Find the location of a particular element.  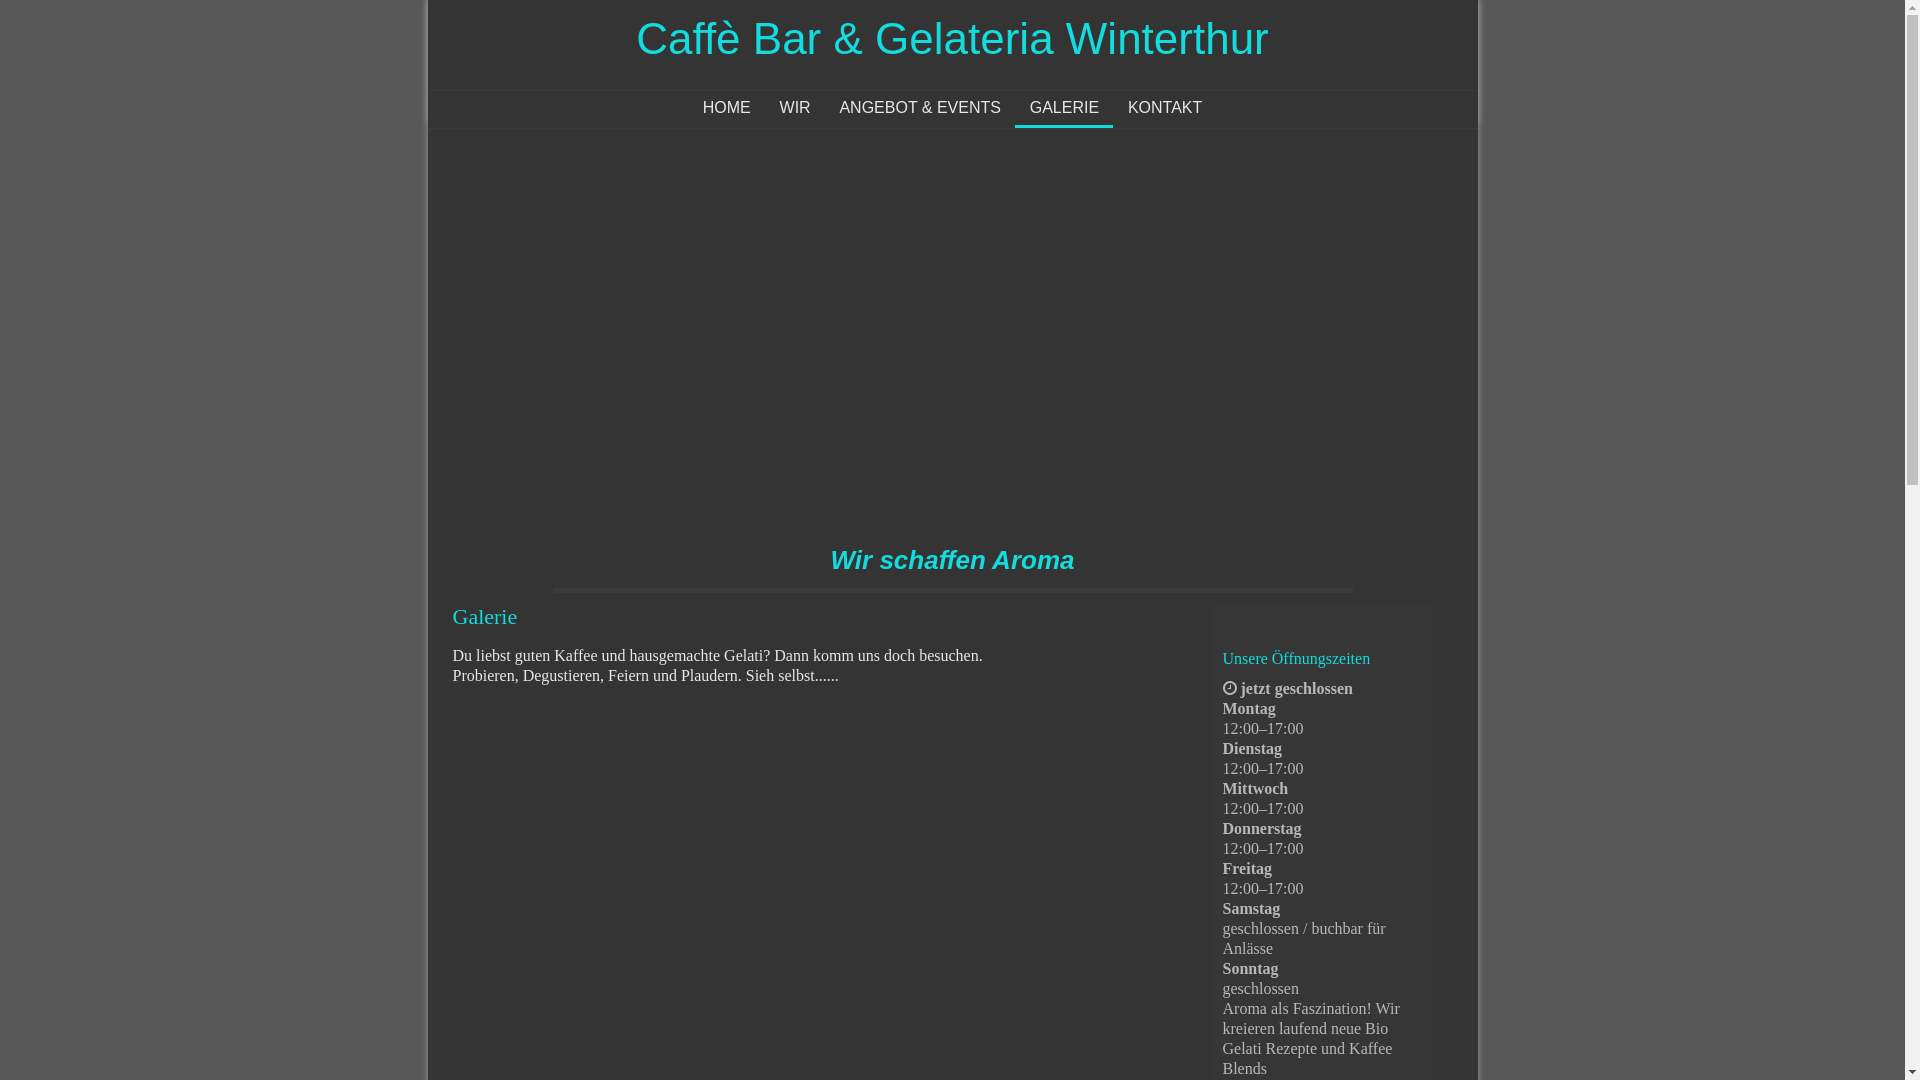

GALERIE is located at coordinates (1064, 108).